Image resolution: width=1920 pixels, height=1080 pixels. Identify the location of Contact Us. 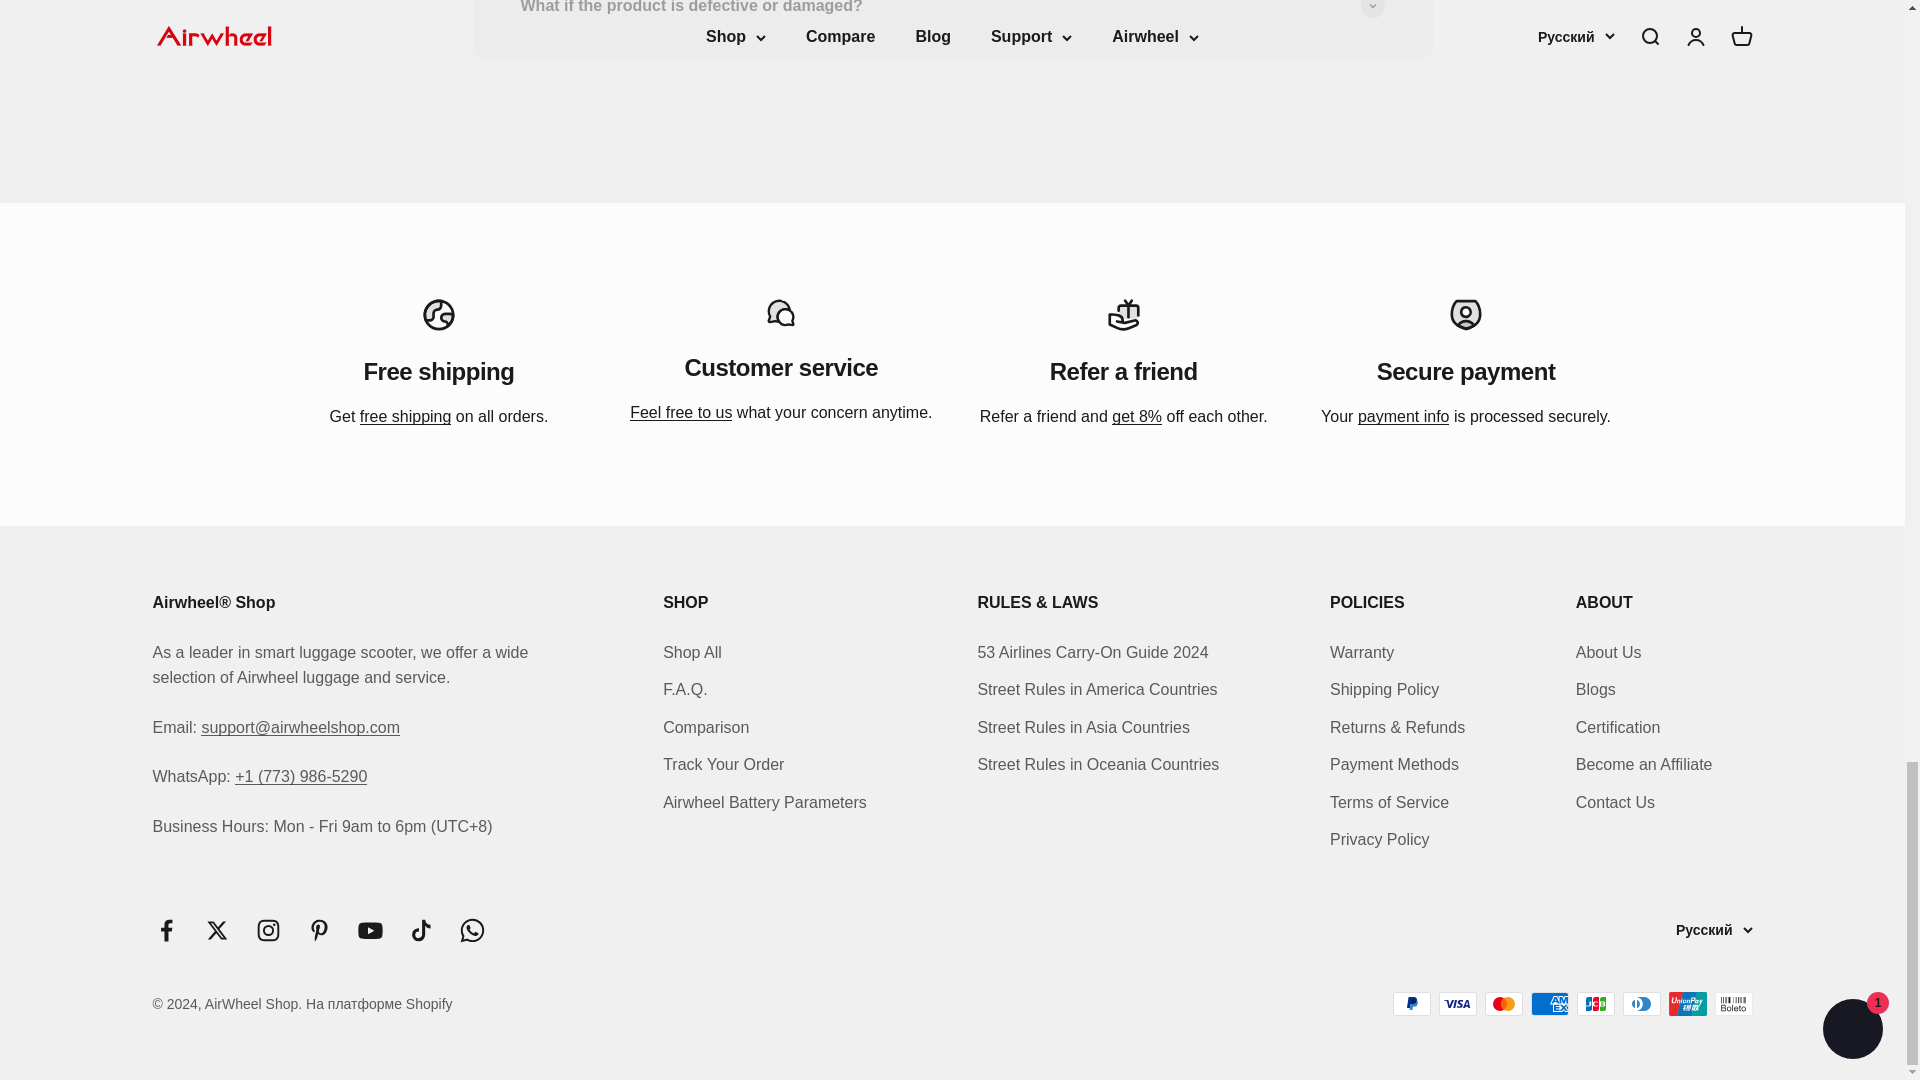
(680, 412).